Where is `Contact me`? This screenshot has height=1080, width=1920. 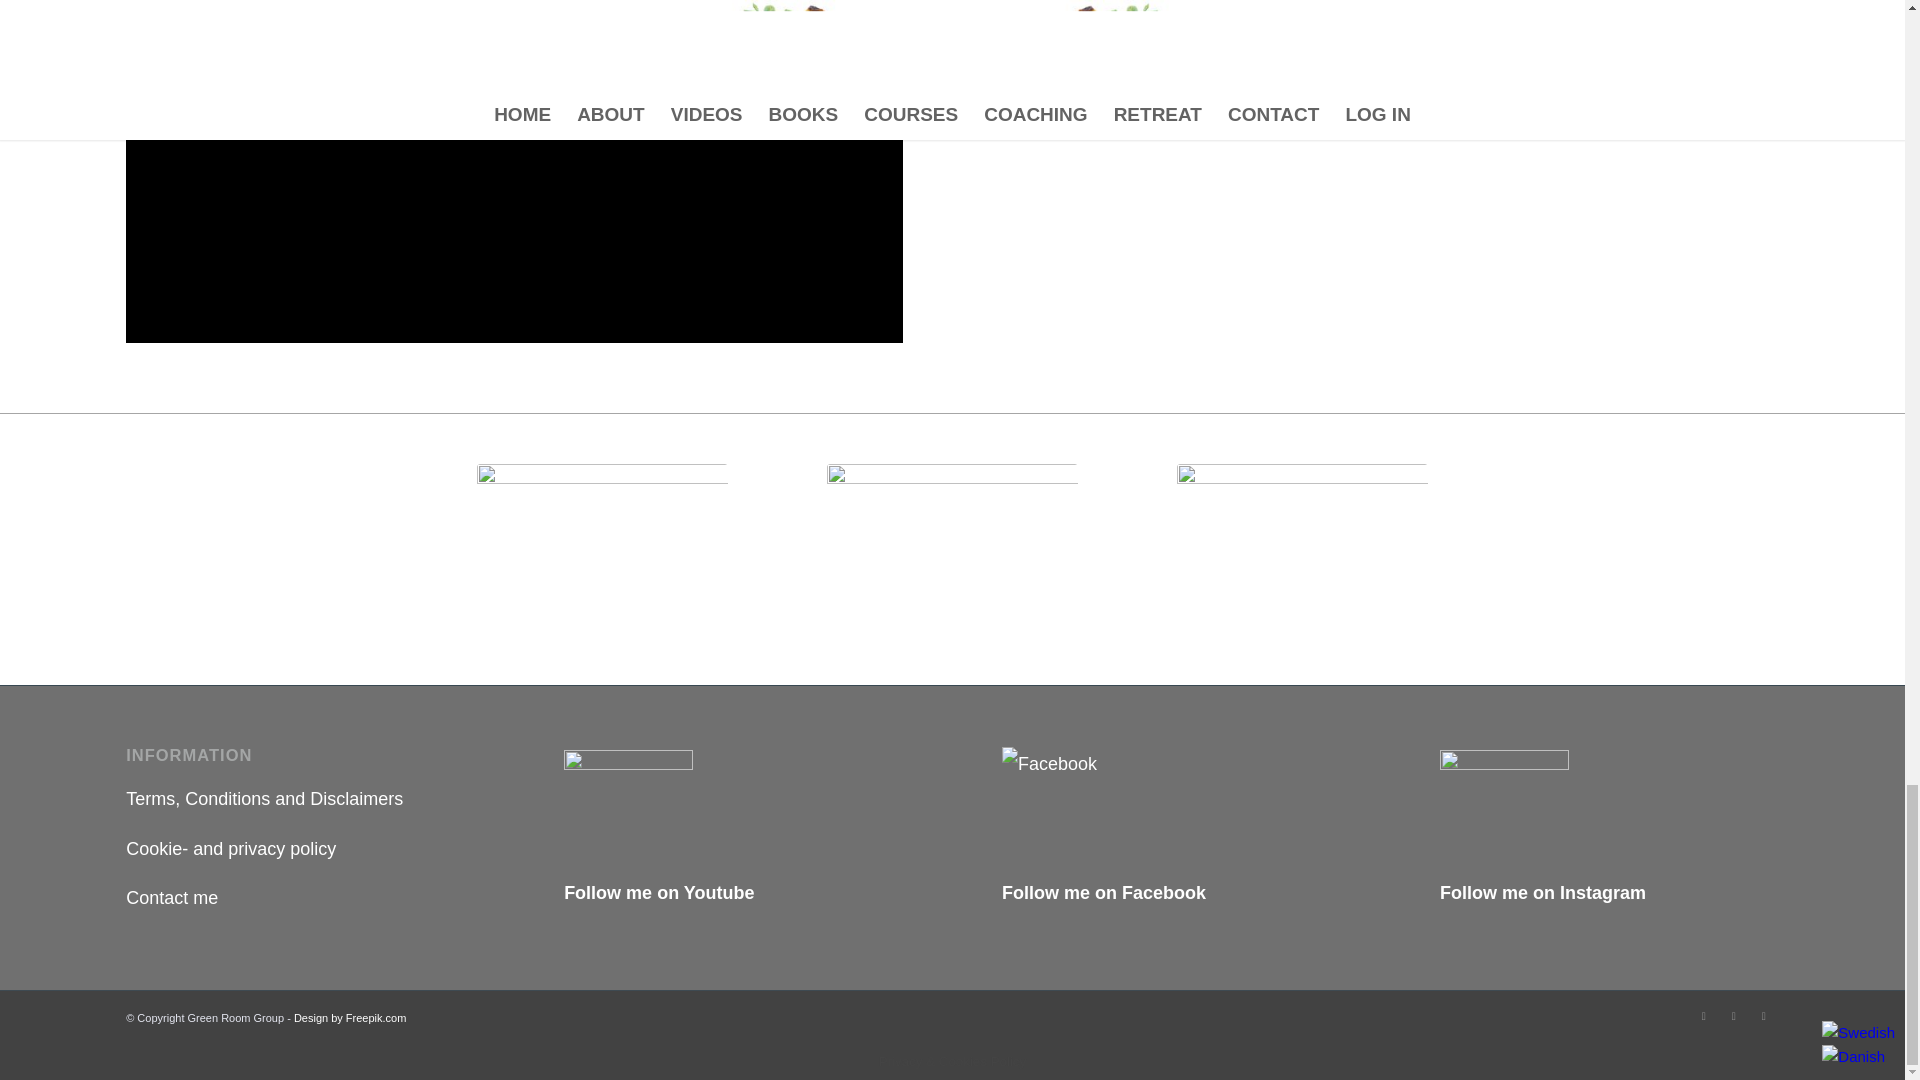 Contact me is located at coordinates (172, 898).